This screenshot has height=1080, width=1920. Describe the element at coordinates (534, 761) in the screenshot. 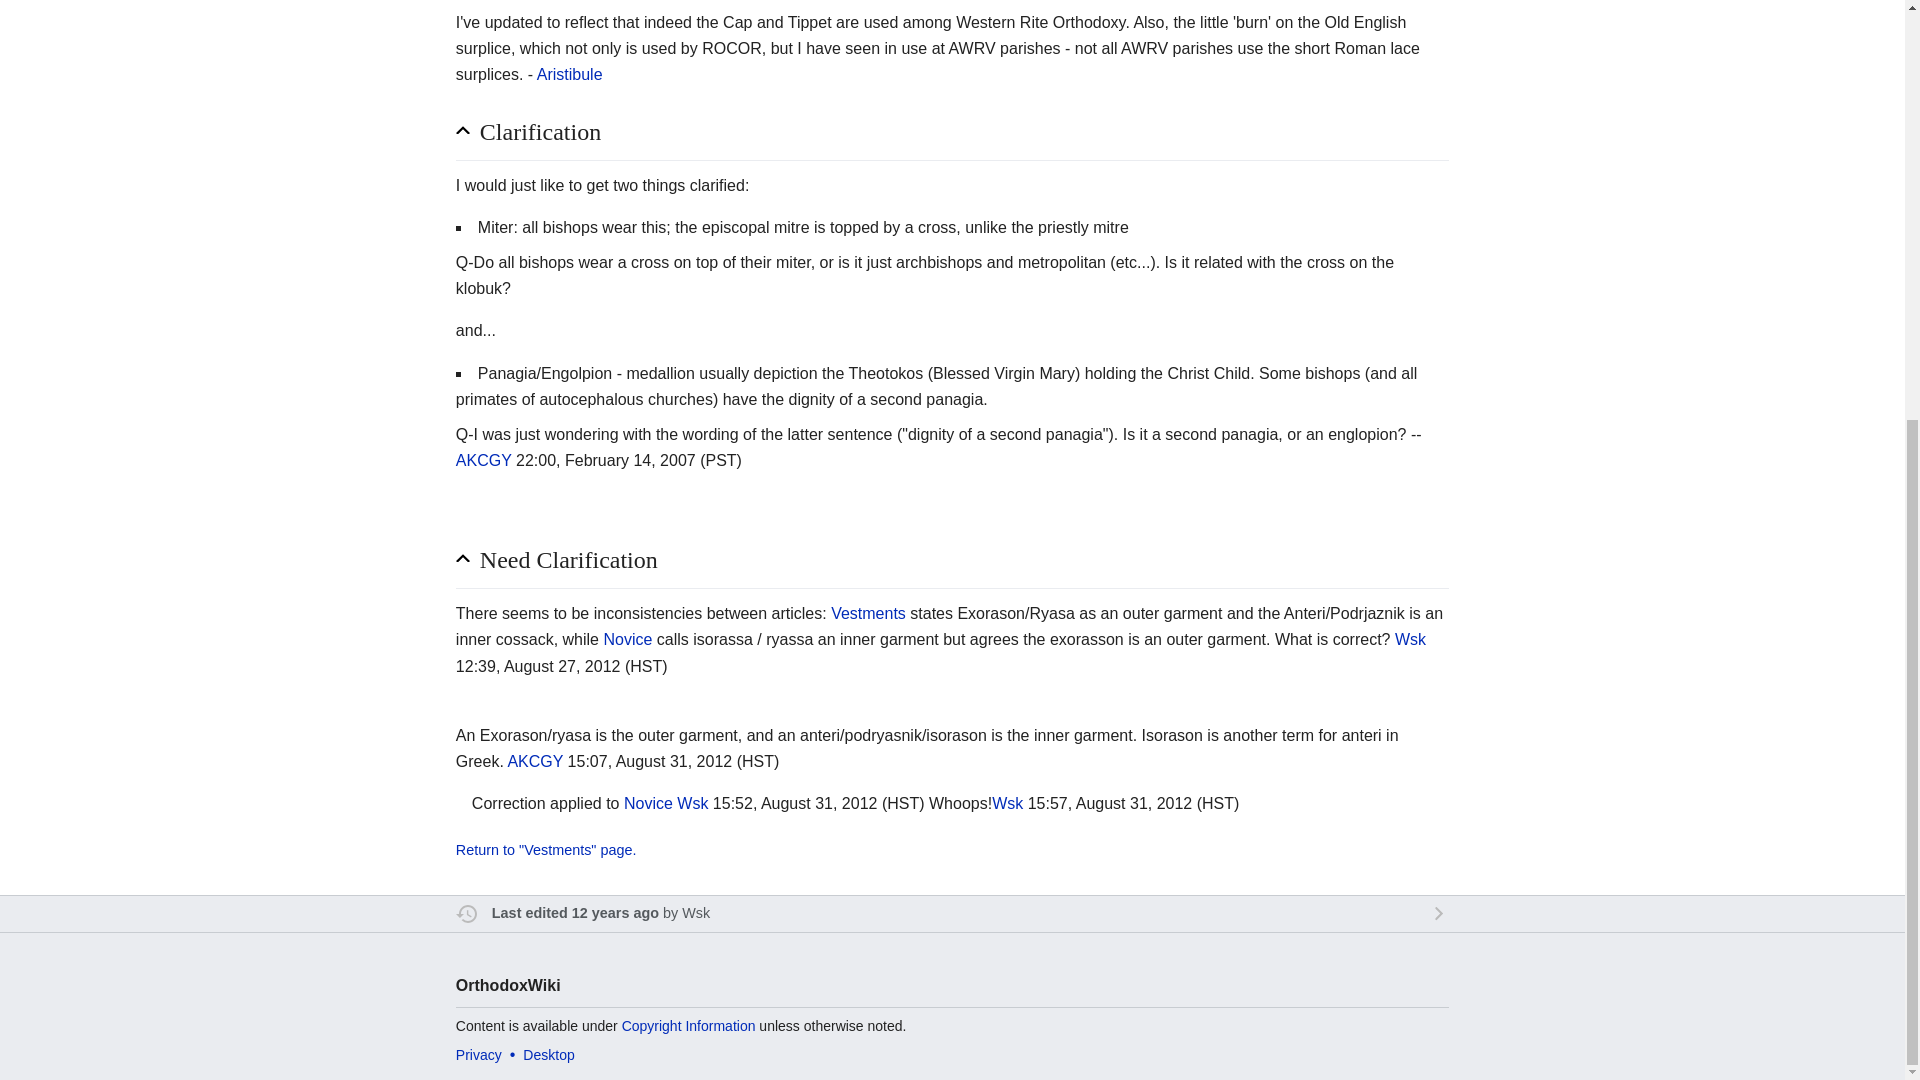

I see `AKCGY` at that location.